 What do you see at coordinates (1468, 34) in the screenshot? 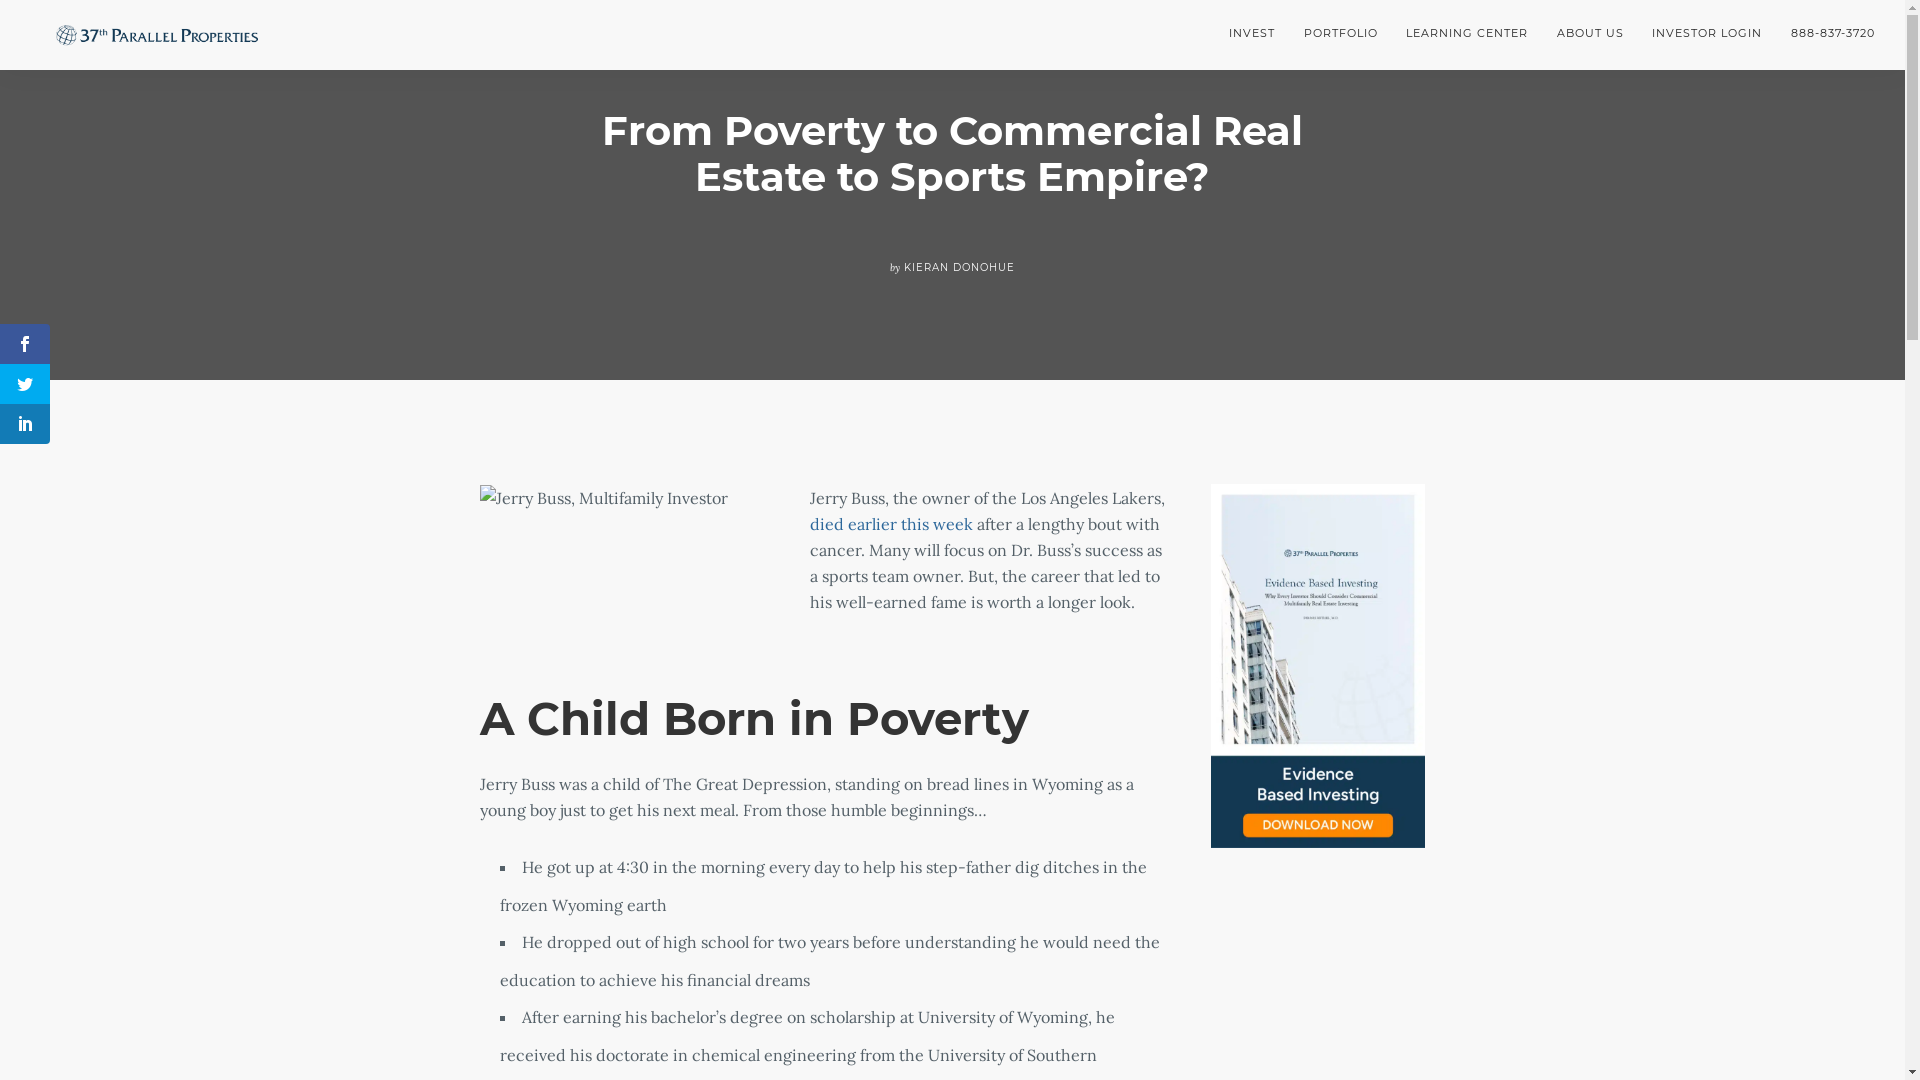
I see `LEARNING CENTER` at bounding box center [1468, 34].